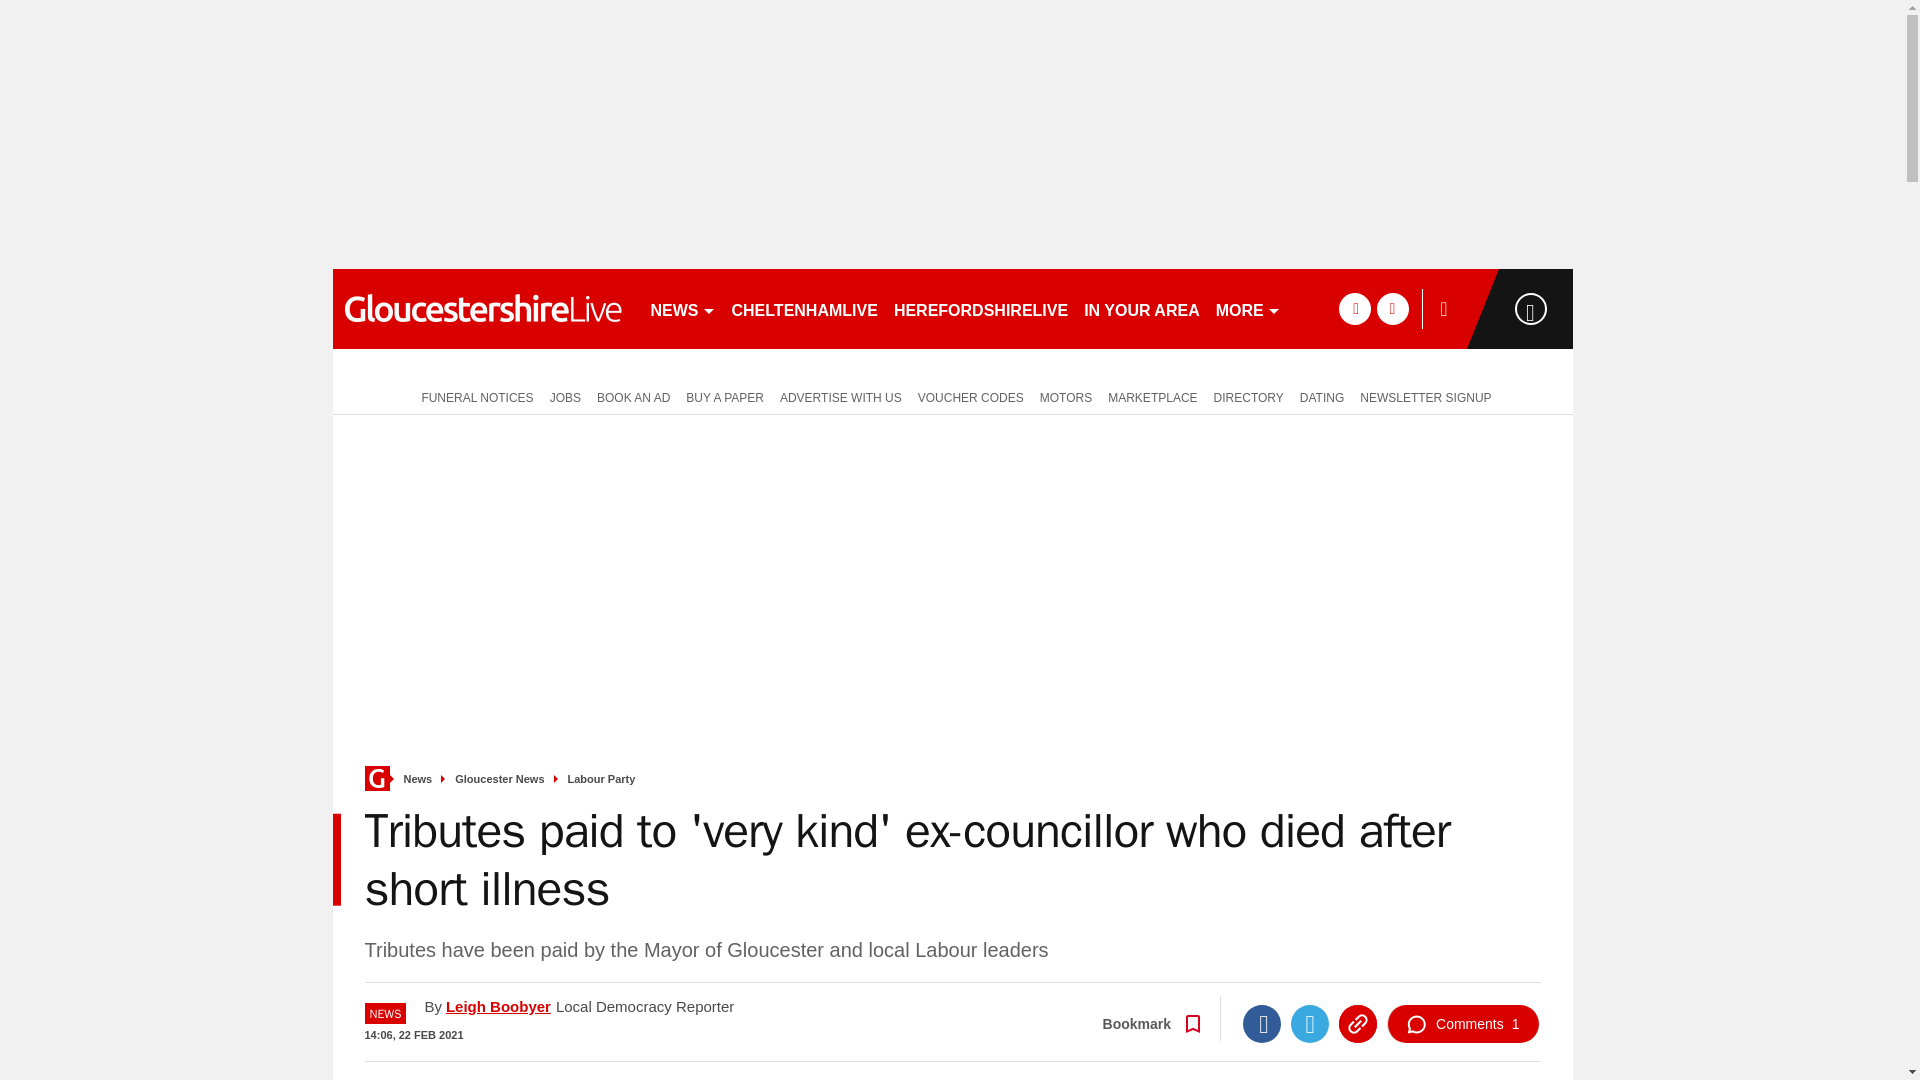 The image size is (1920, 1080). I want to click on CHELTENHAMLIVE, so click(804, 308).